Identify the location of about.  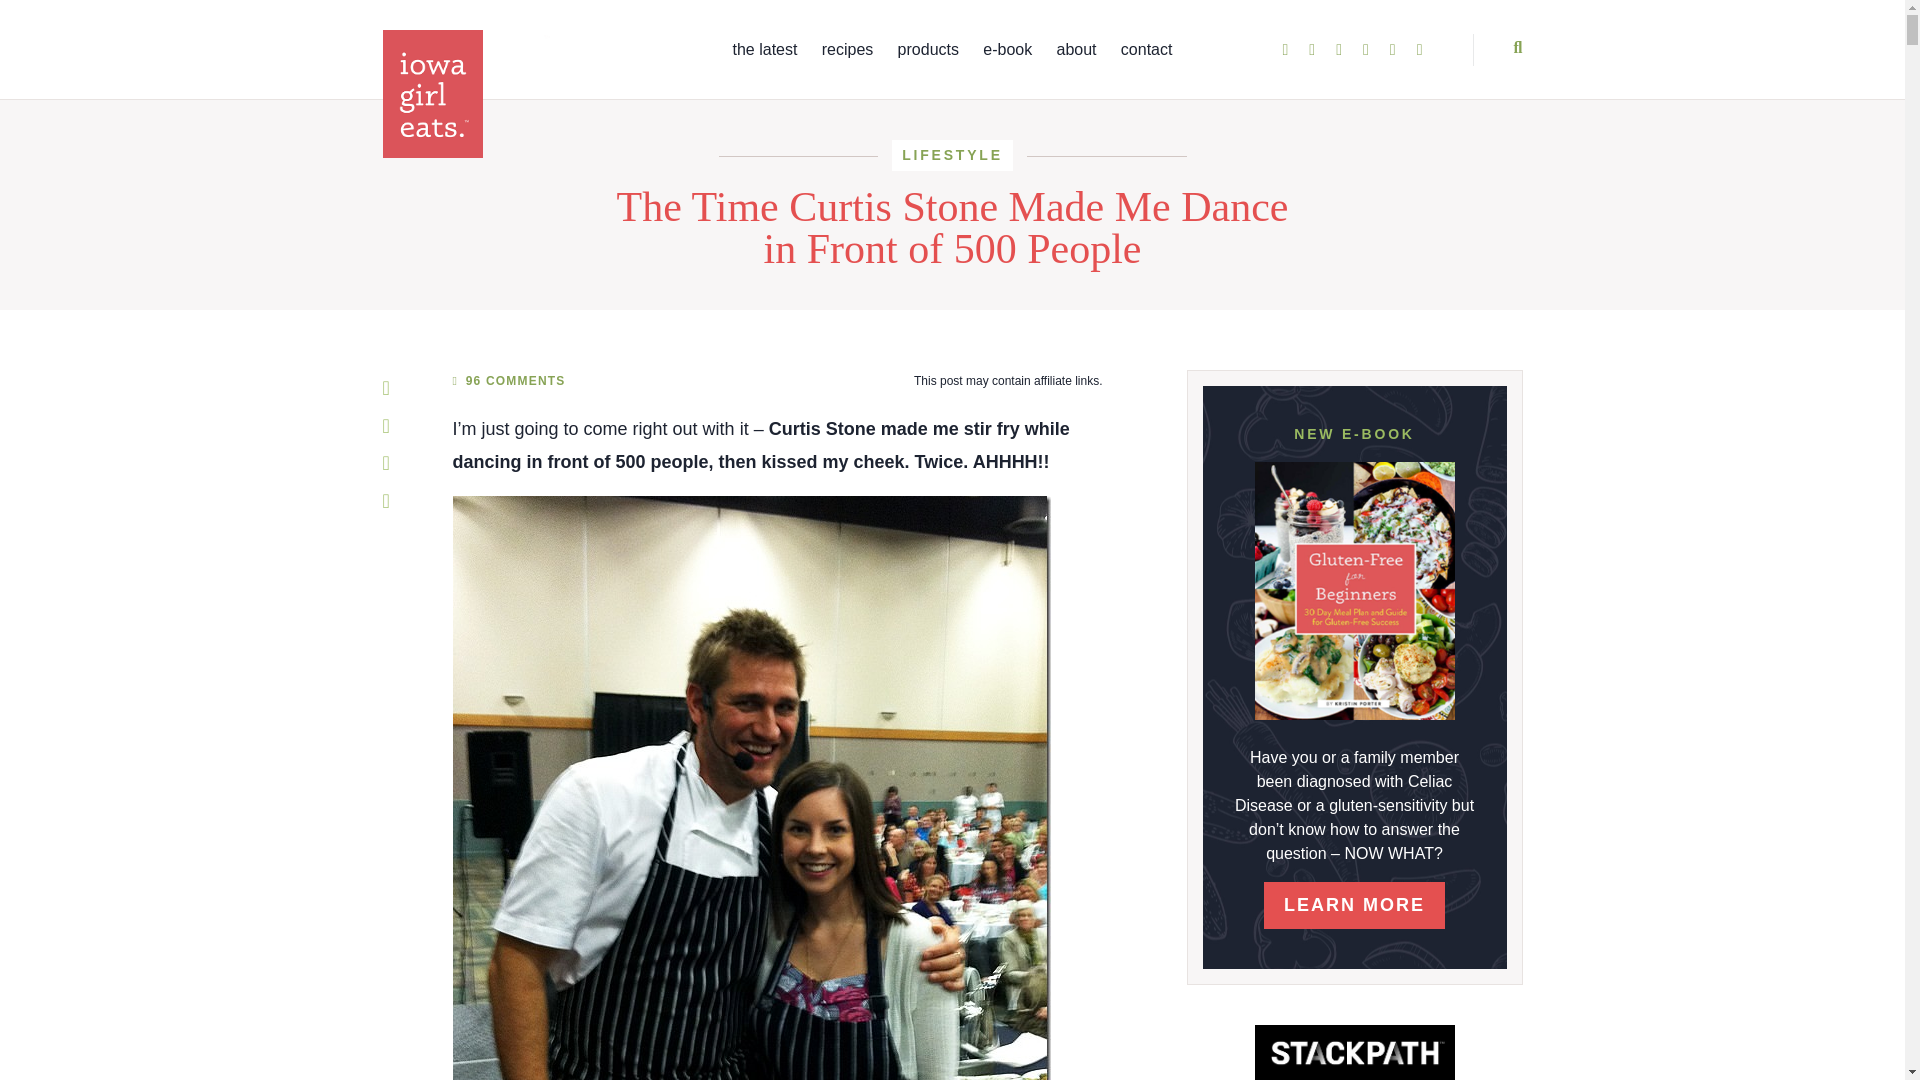
(1076, 50).